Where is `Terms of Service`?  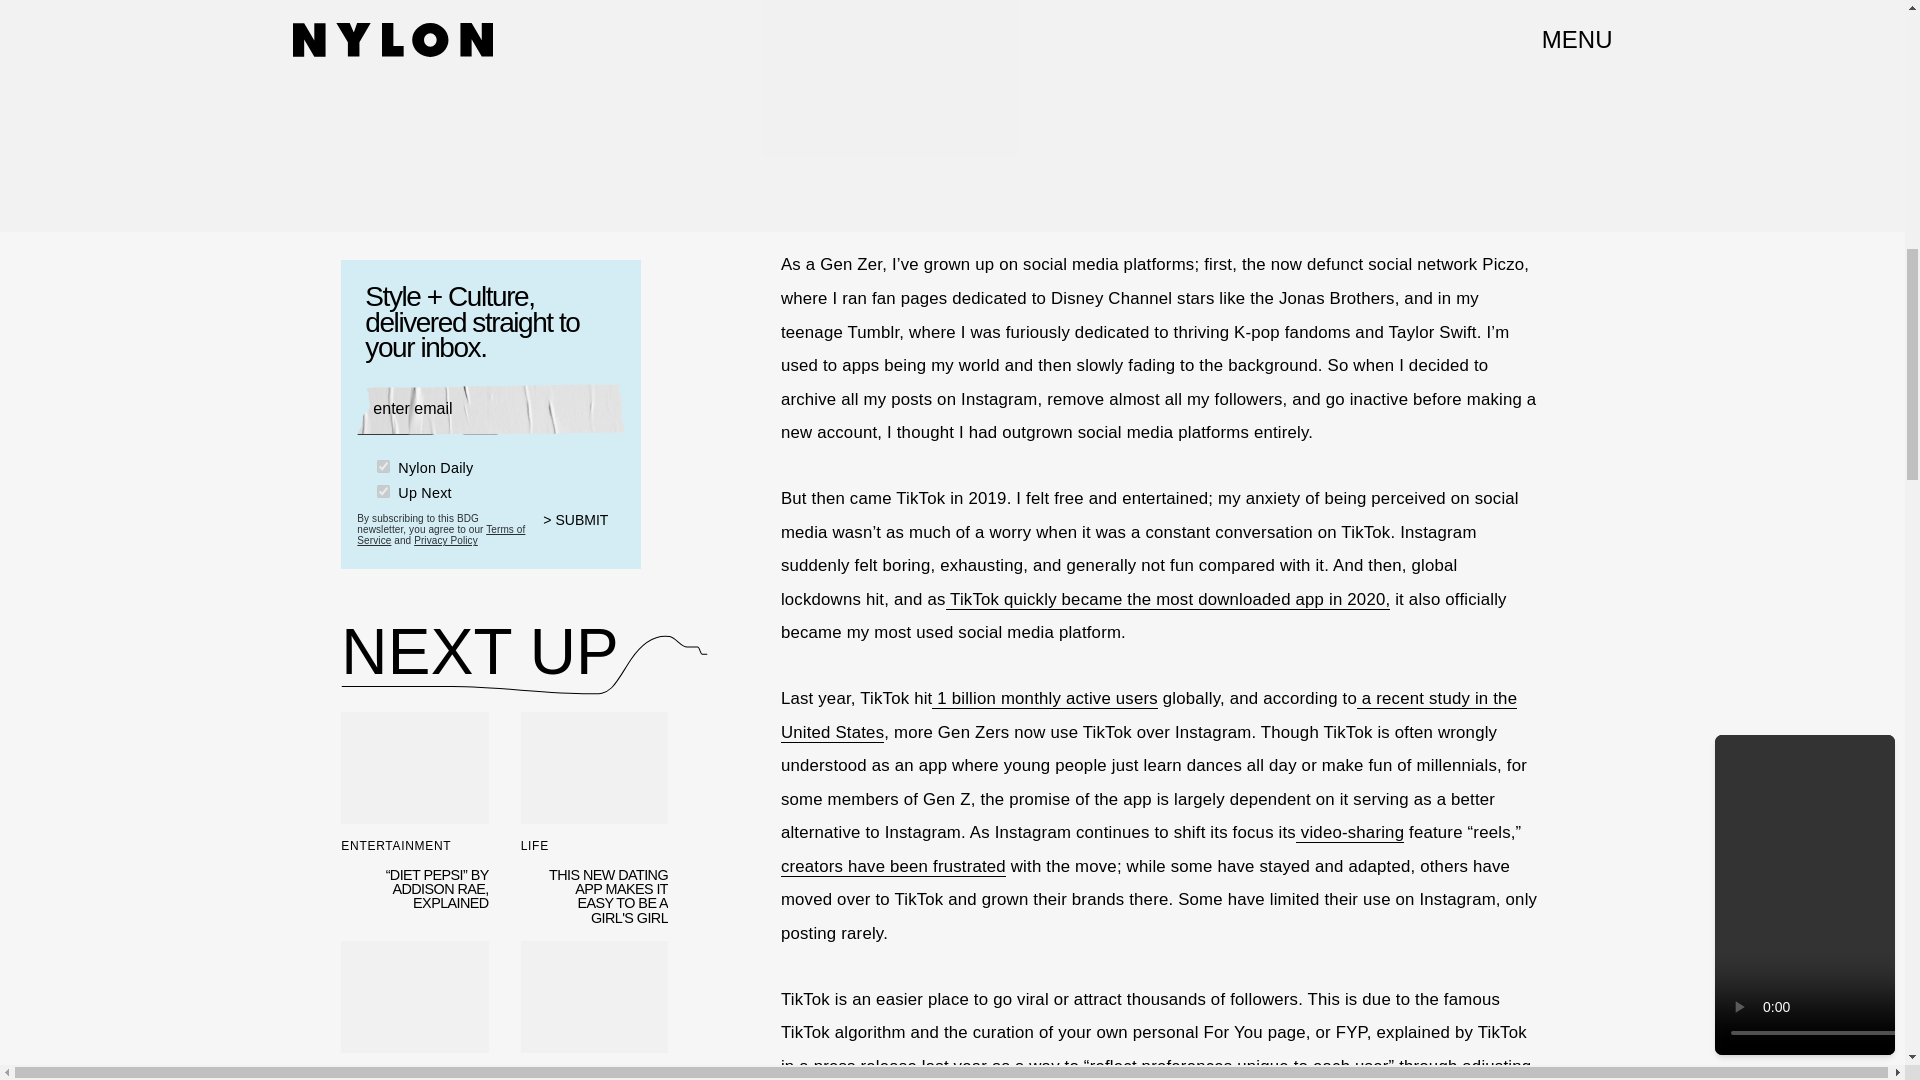
Terms of Service is located at coordinates (440, 534).